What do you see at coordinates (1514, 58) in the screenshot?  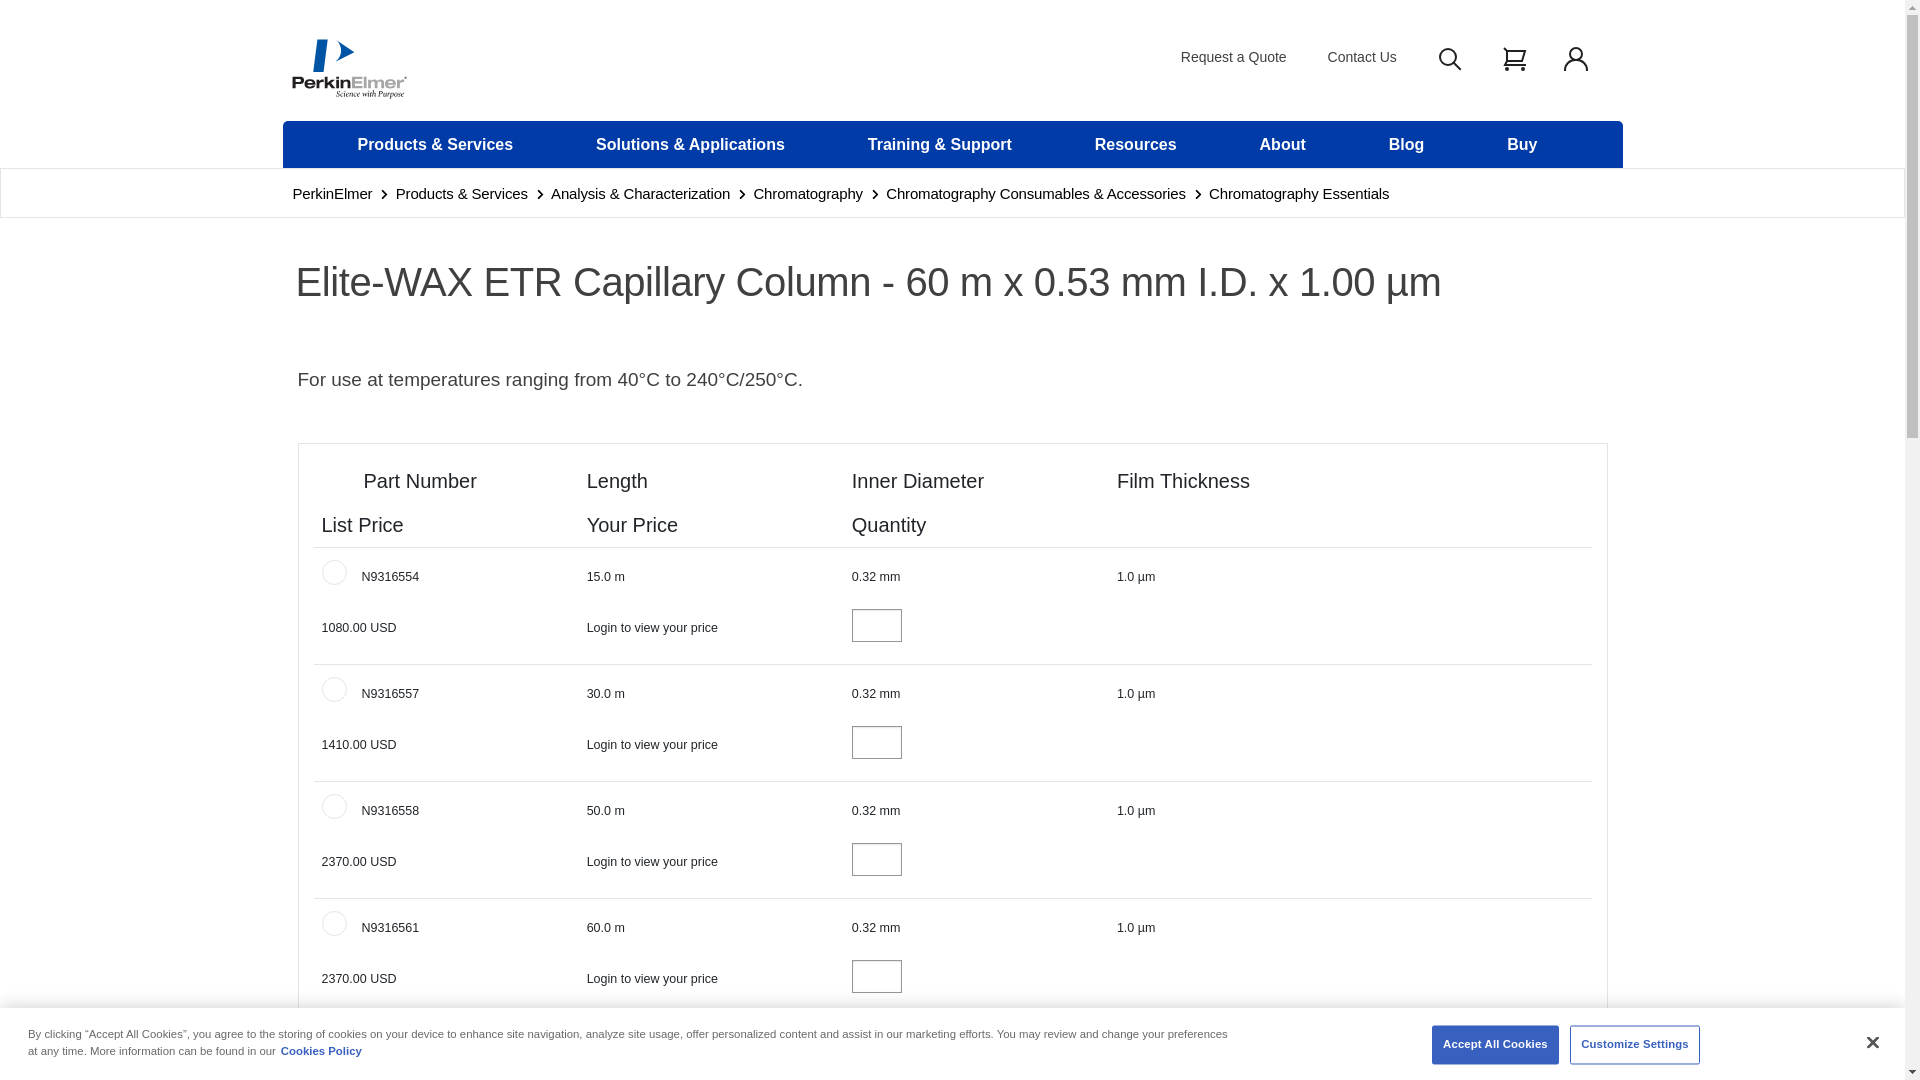 I see `cart` at bounding box center [1514, 58].